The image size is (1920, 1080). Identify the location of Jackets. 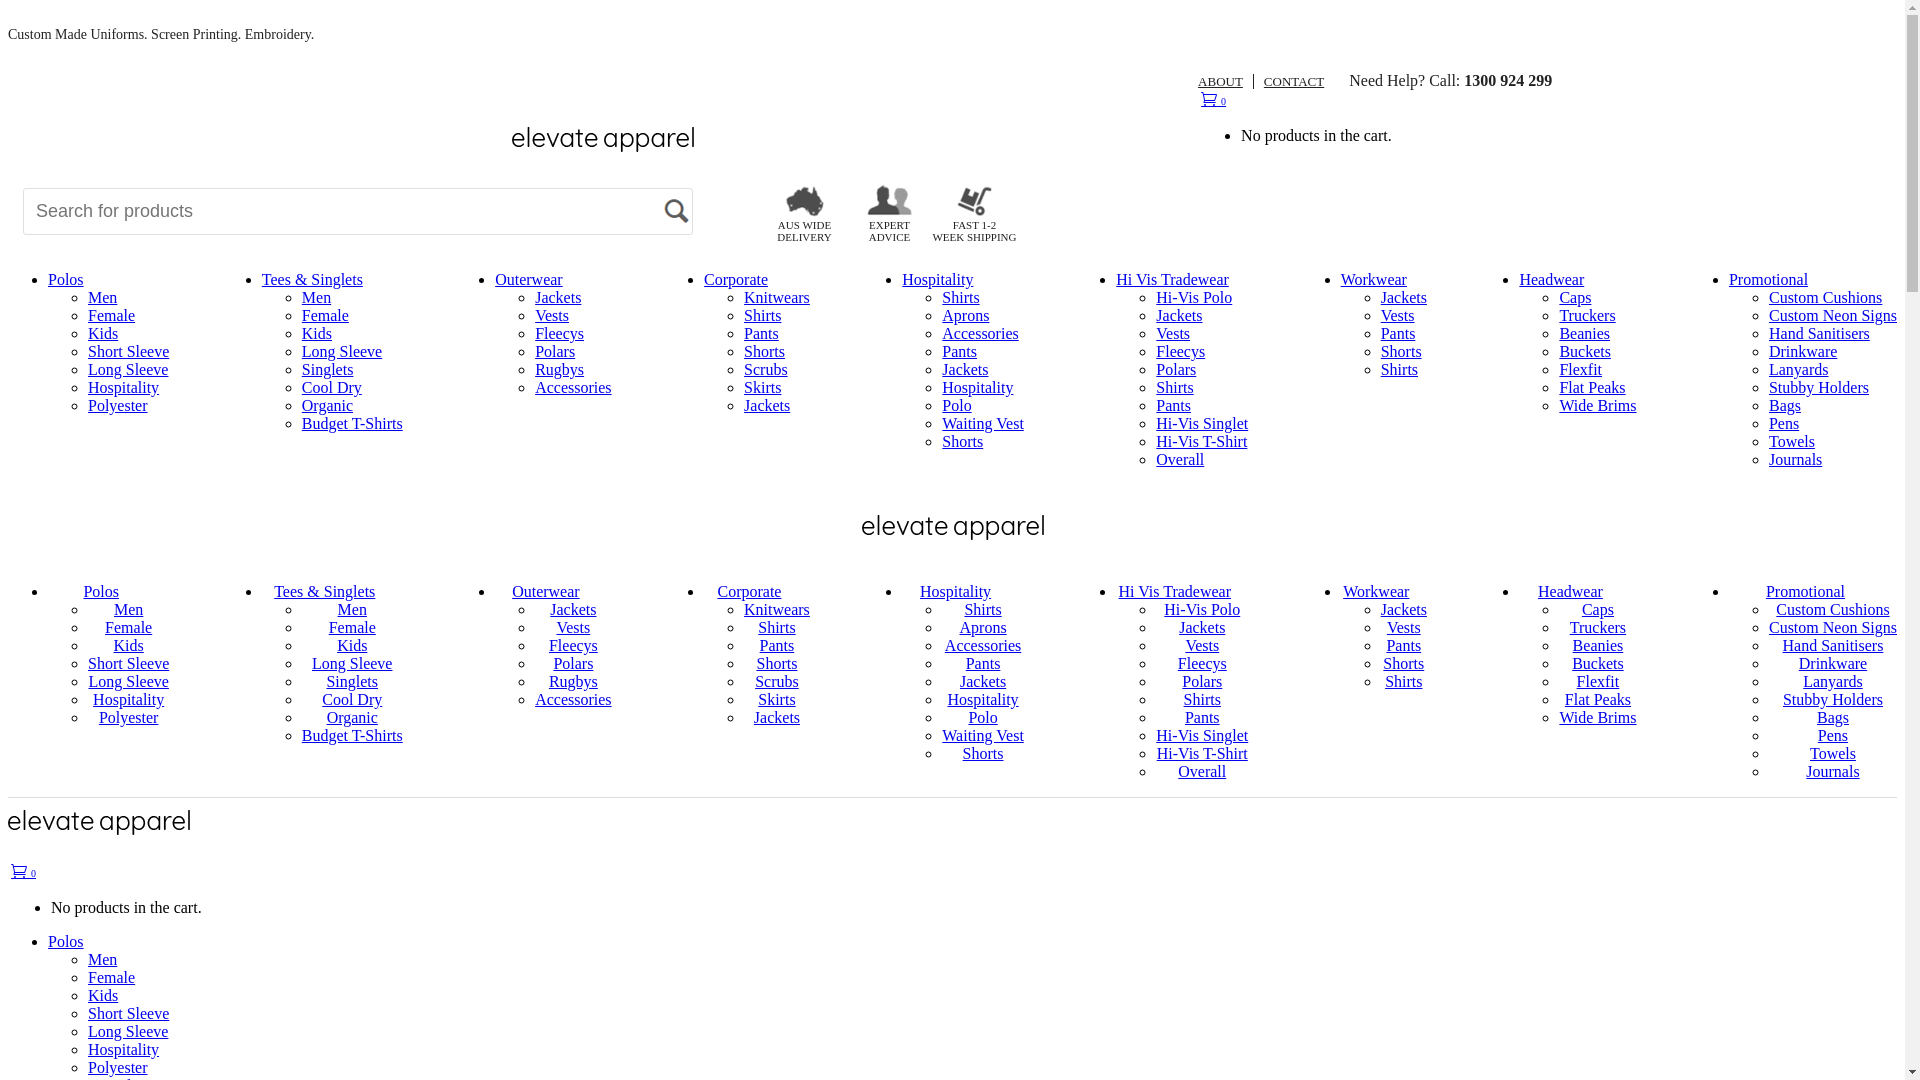
(573, 610).